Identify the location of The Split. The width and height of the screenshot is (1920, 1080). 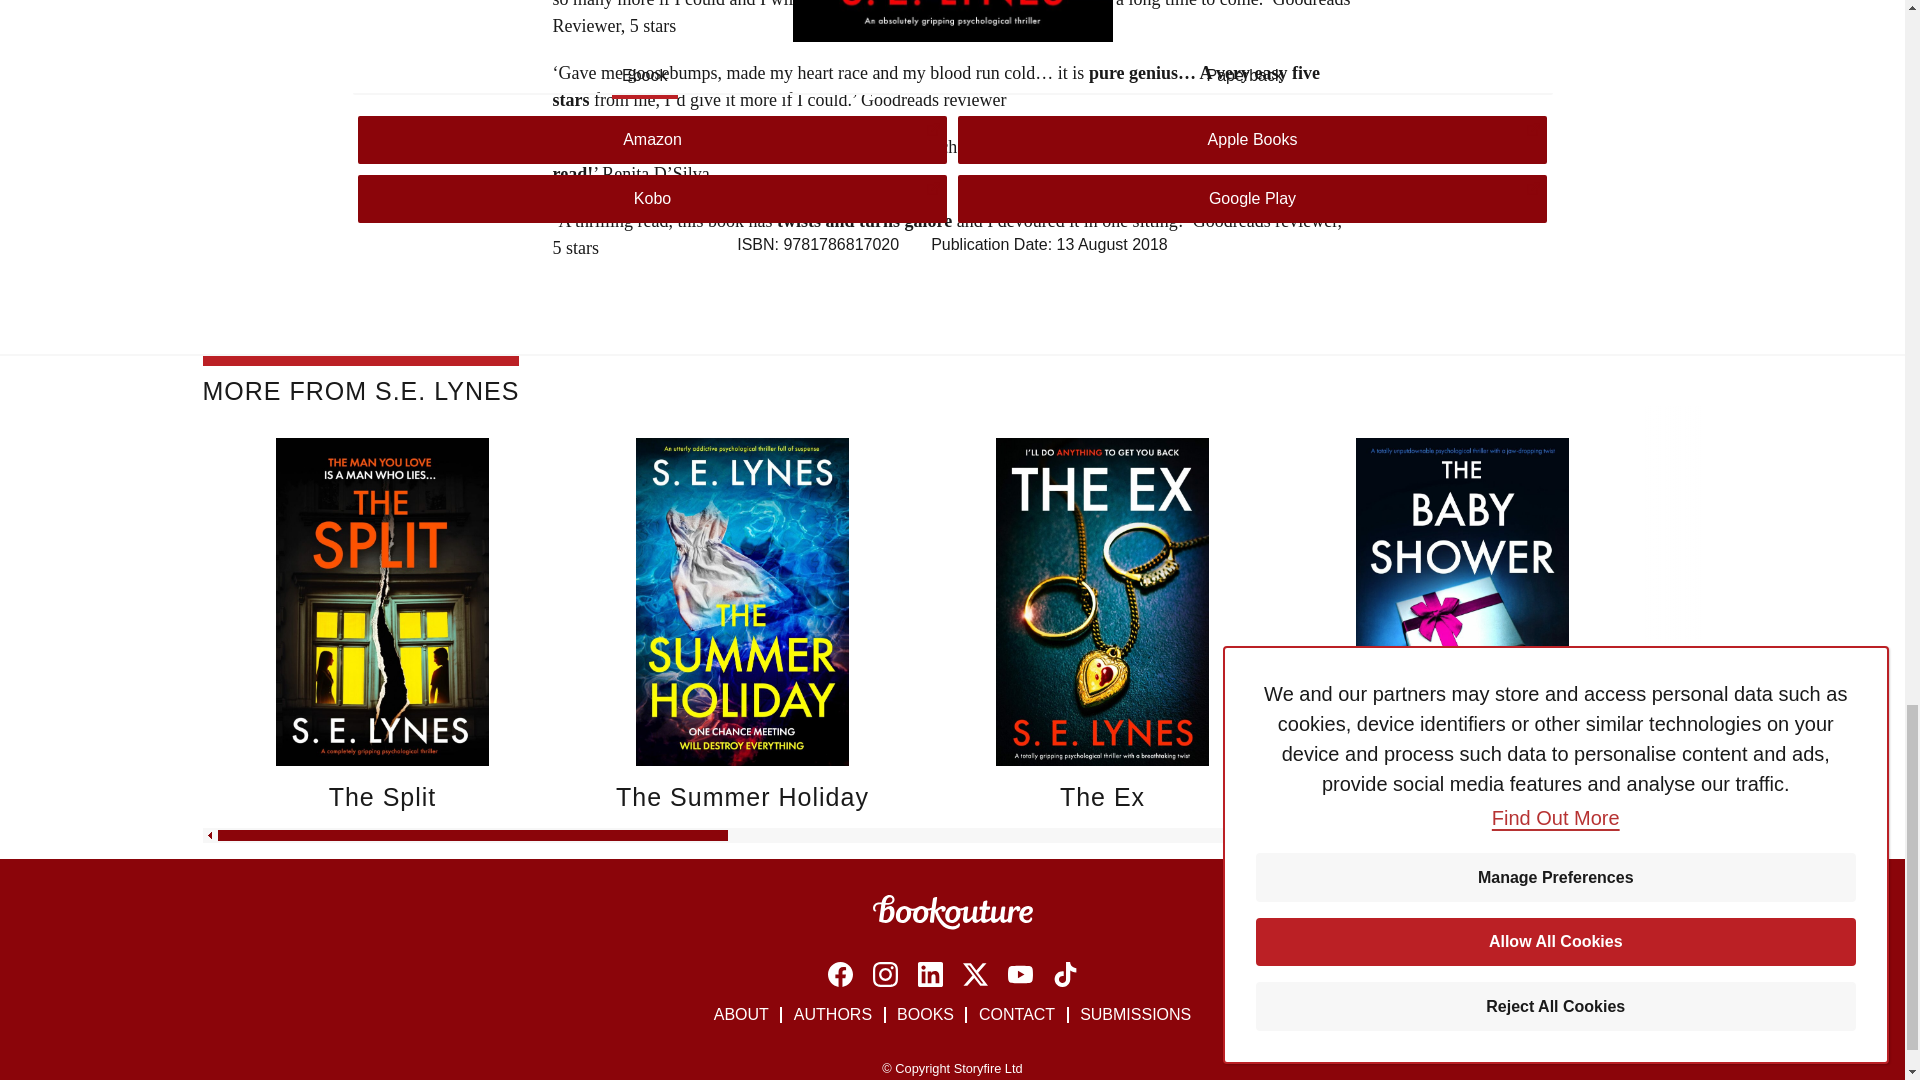
(382, 797).